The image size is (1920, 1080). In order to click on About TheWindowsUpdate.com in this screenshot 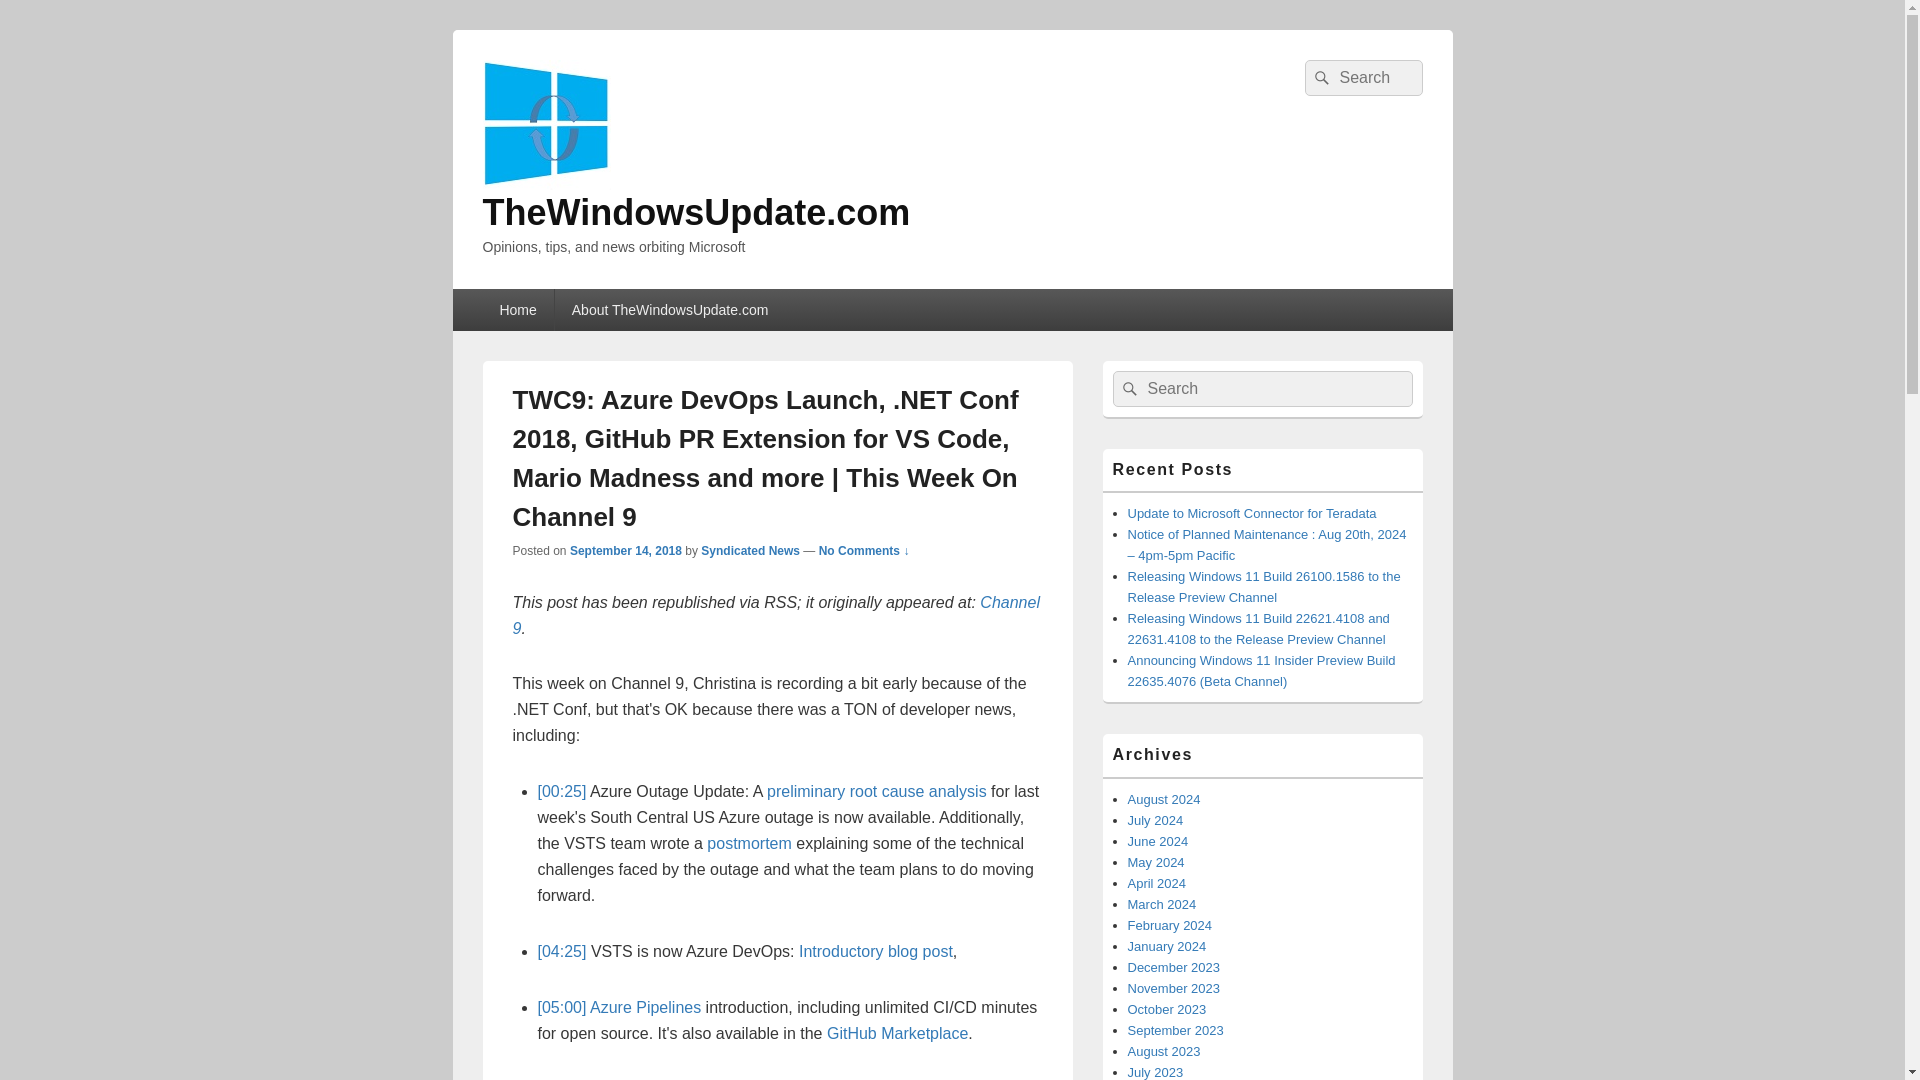, I will do `click(670, 310)`.